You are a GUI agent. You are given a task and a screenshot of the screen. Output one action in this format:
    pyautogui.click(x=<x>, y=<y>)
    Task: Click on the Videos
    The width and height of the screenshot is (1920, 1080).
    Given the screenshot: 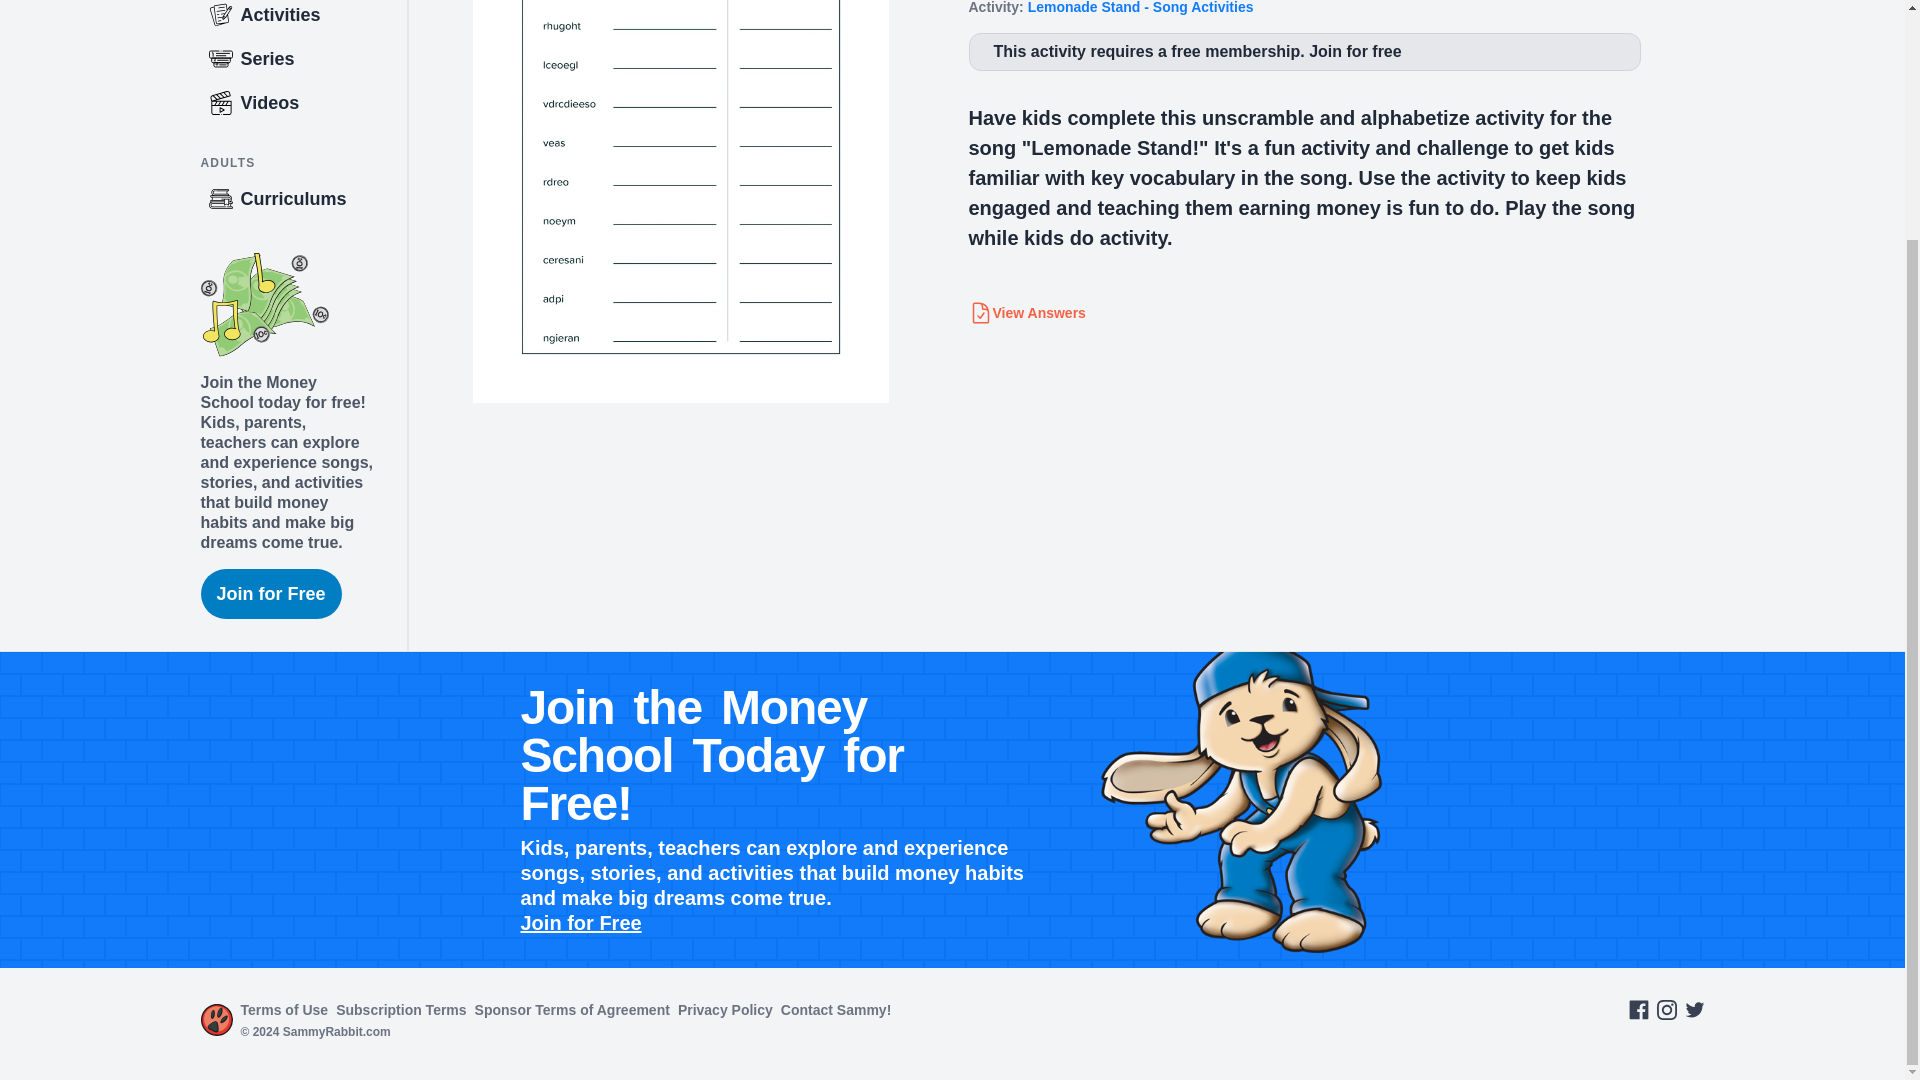 What is the action you would take?
    pyautogui.click(x=302, y=103)
    